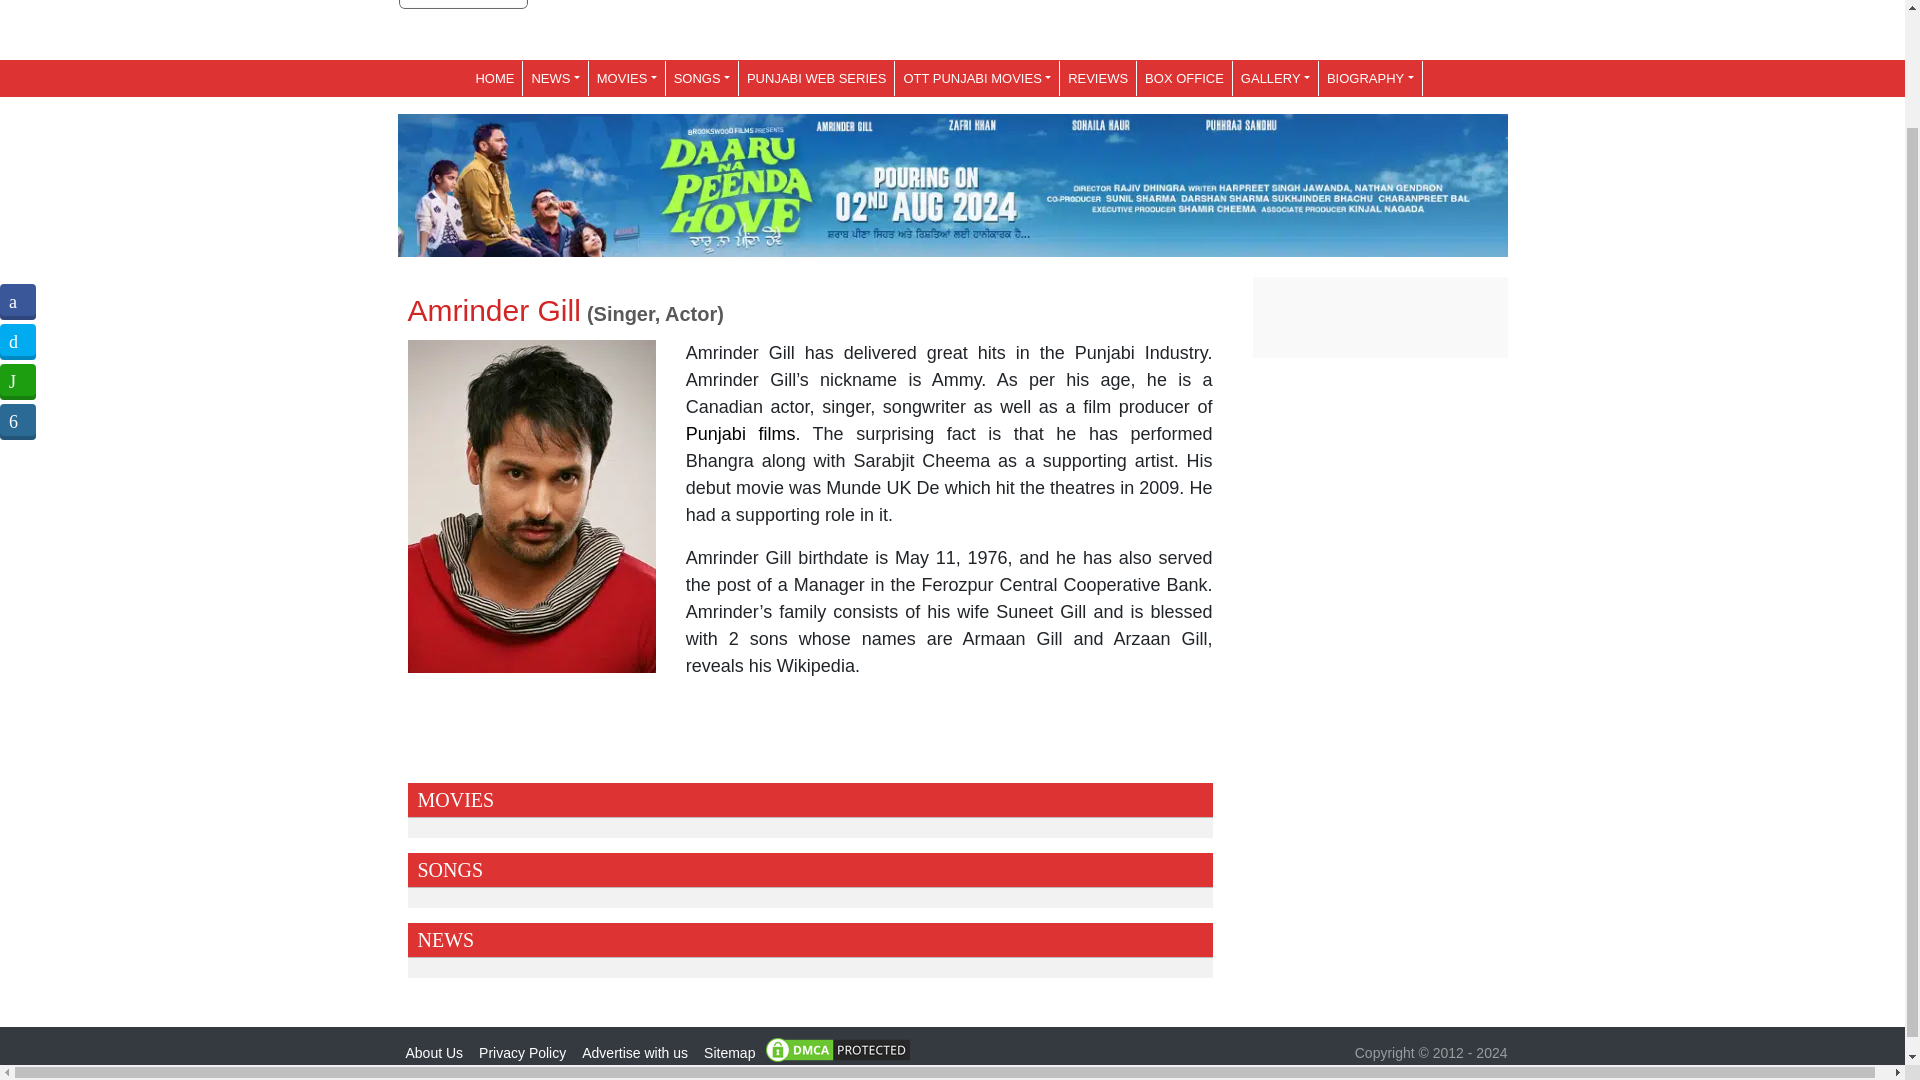 The height and width of the screenshot is (1080, 1920). What do you see at coordinates (1274, 78) in the screenshot?
I see `GALLERY` at bounding box center [1274, 78].